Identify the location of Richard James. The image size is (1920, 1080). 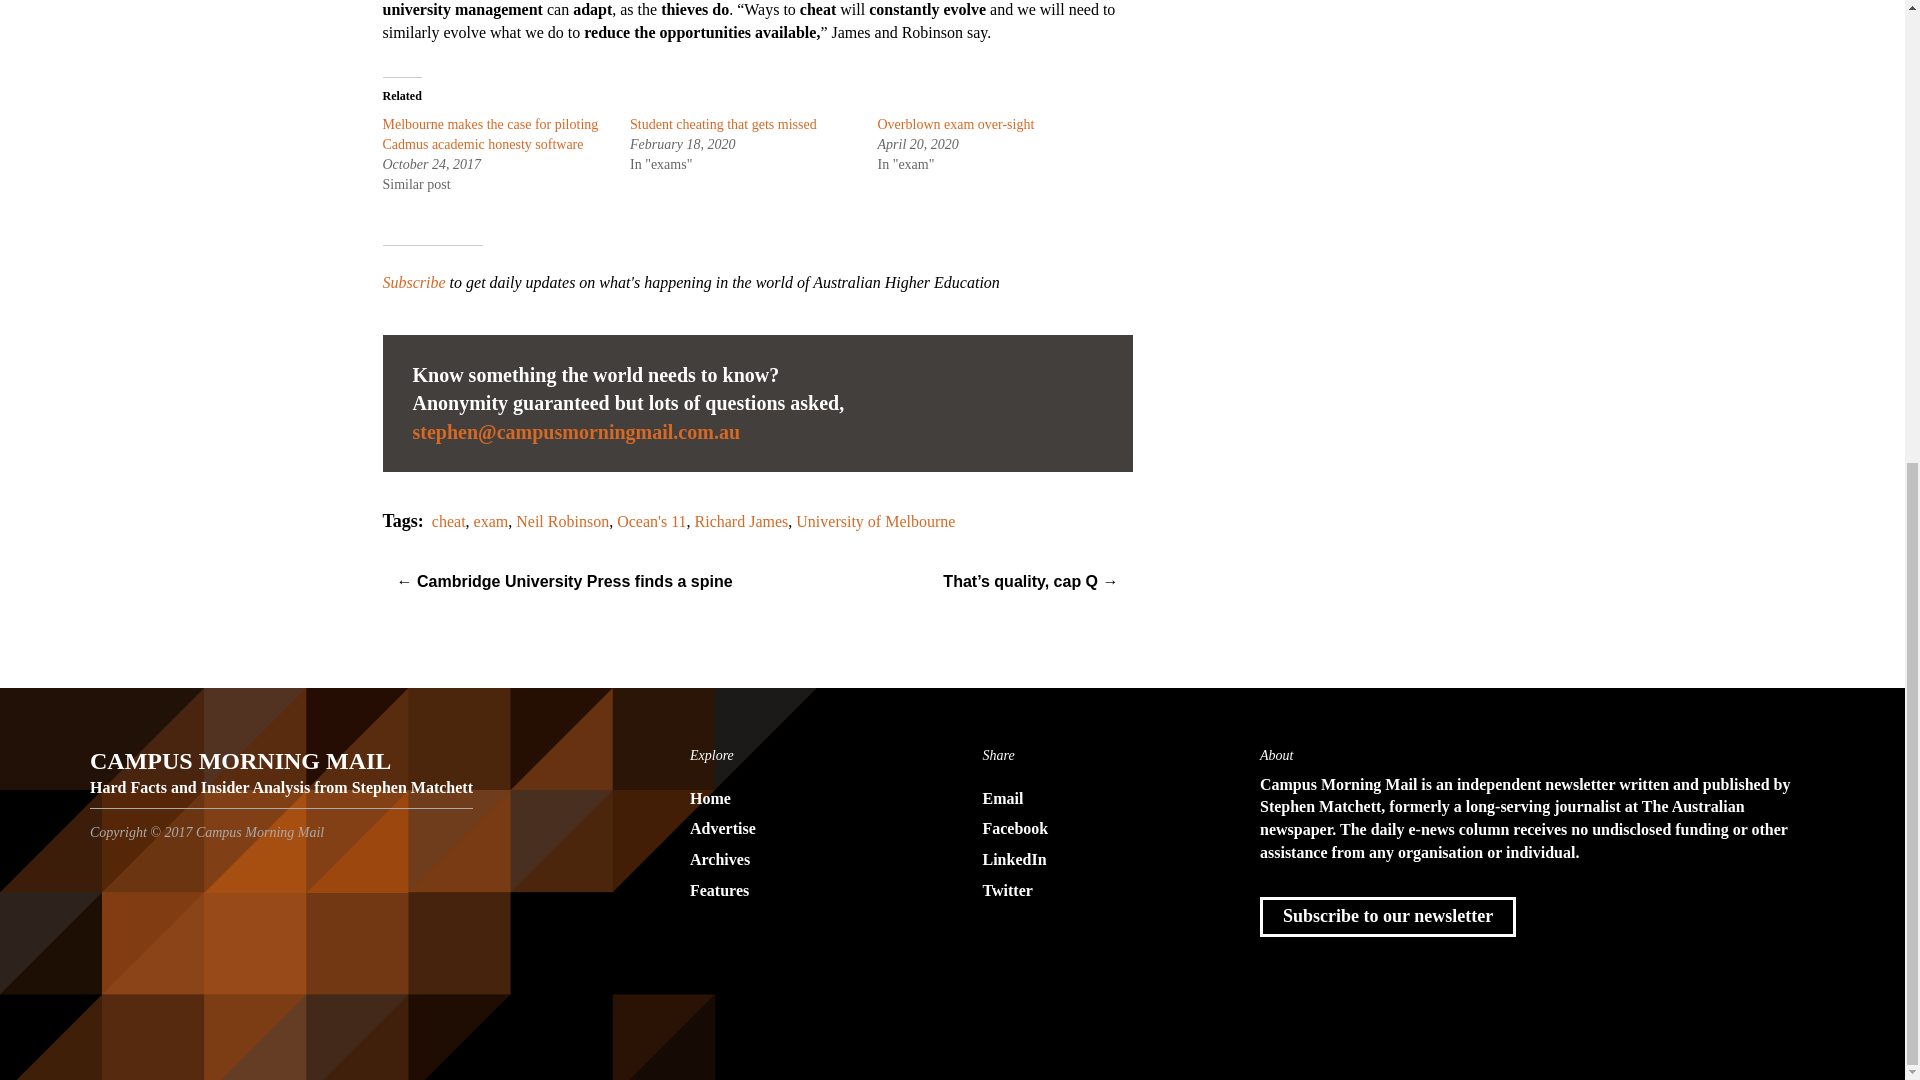
(742, 522).